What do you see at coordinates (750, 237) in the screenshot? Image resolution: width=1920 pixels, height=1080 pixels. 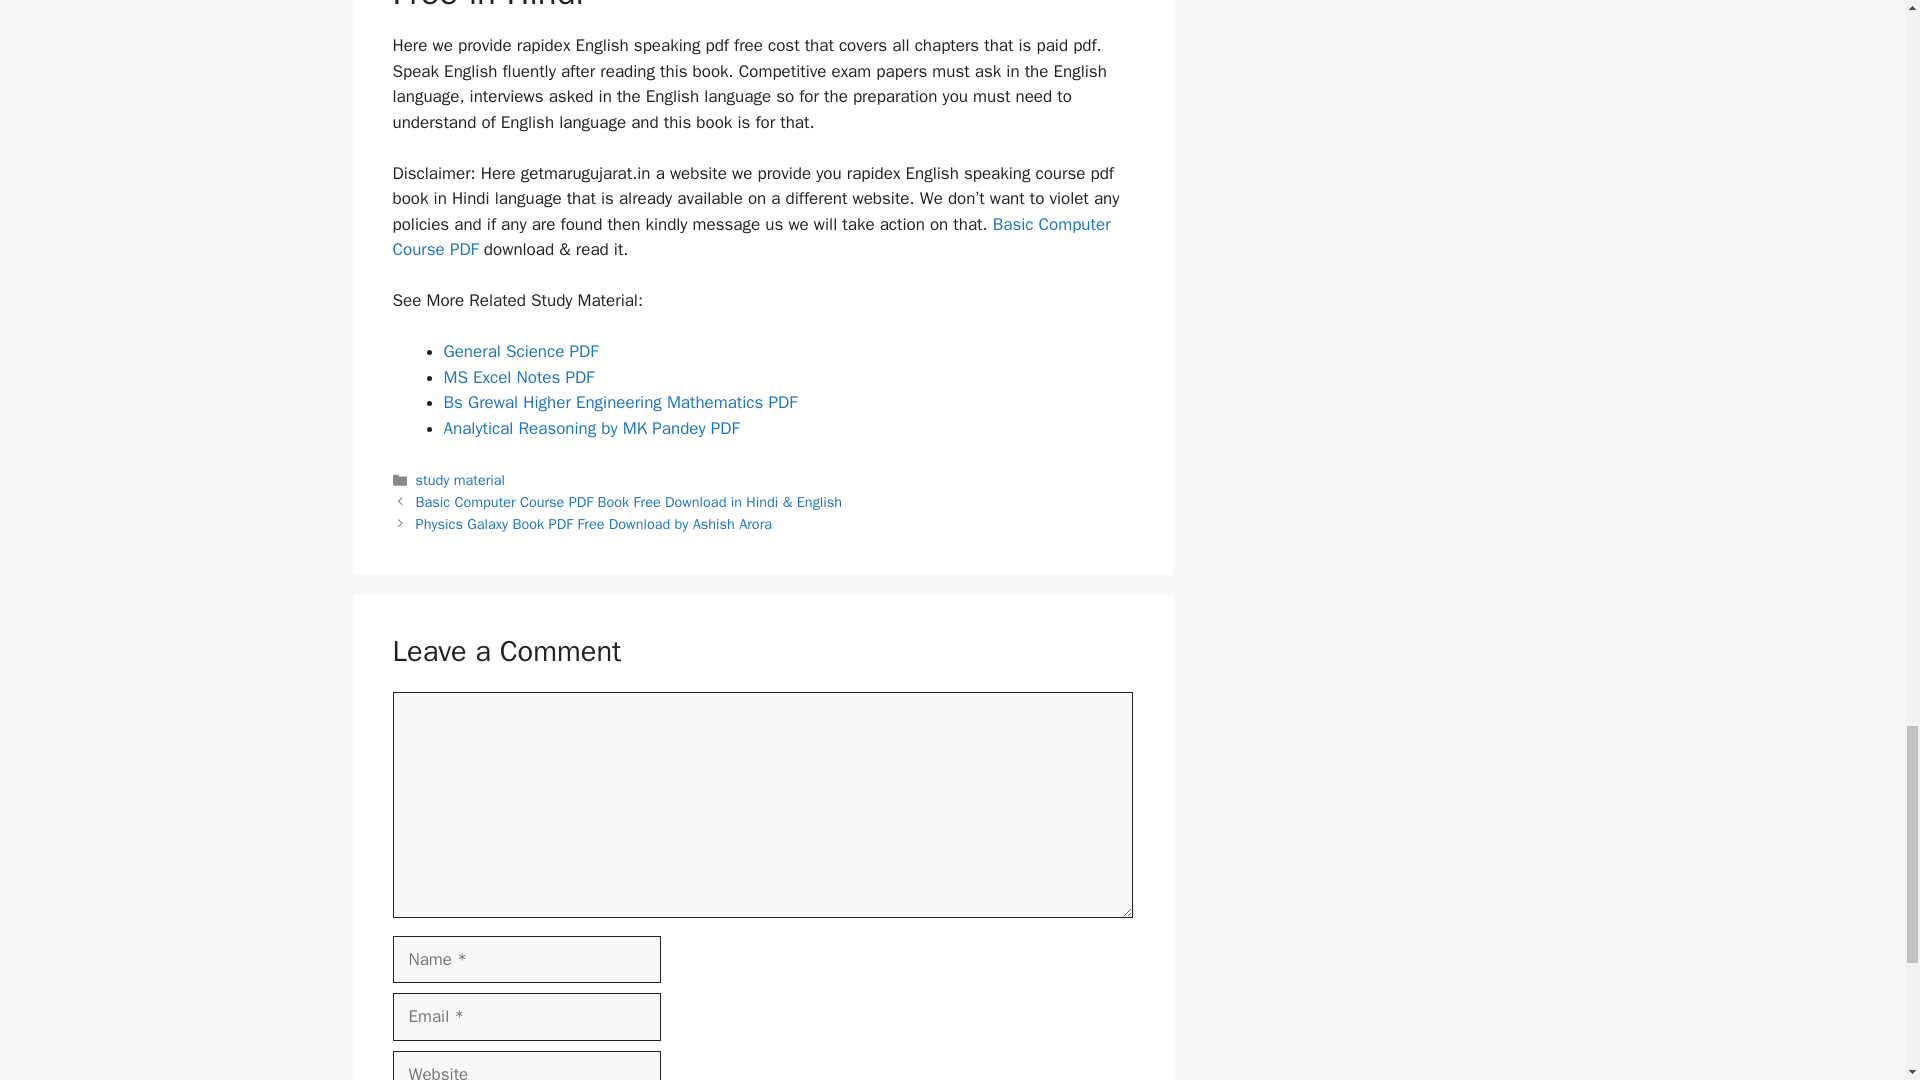 I see `Basic Computer Course PDF` at bounding box center [750, 237].